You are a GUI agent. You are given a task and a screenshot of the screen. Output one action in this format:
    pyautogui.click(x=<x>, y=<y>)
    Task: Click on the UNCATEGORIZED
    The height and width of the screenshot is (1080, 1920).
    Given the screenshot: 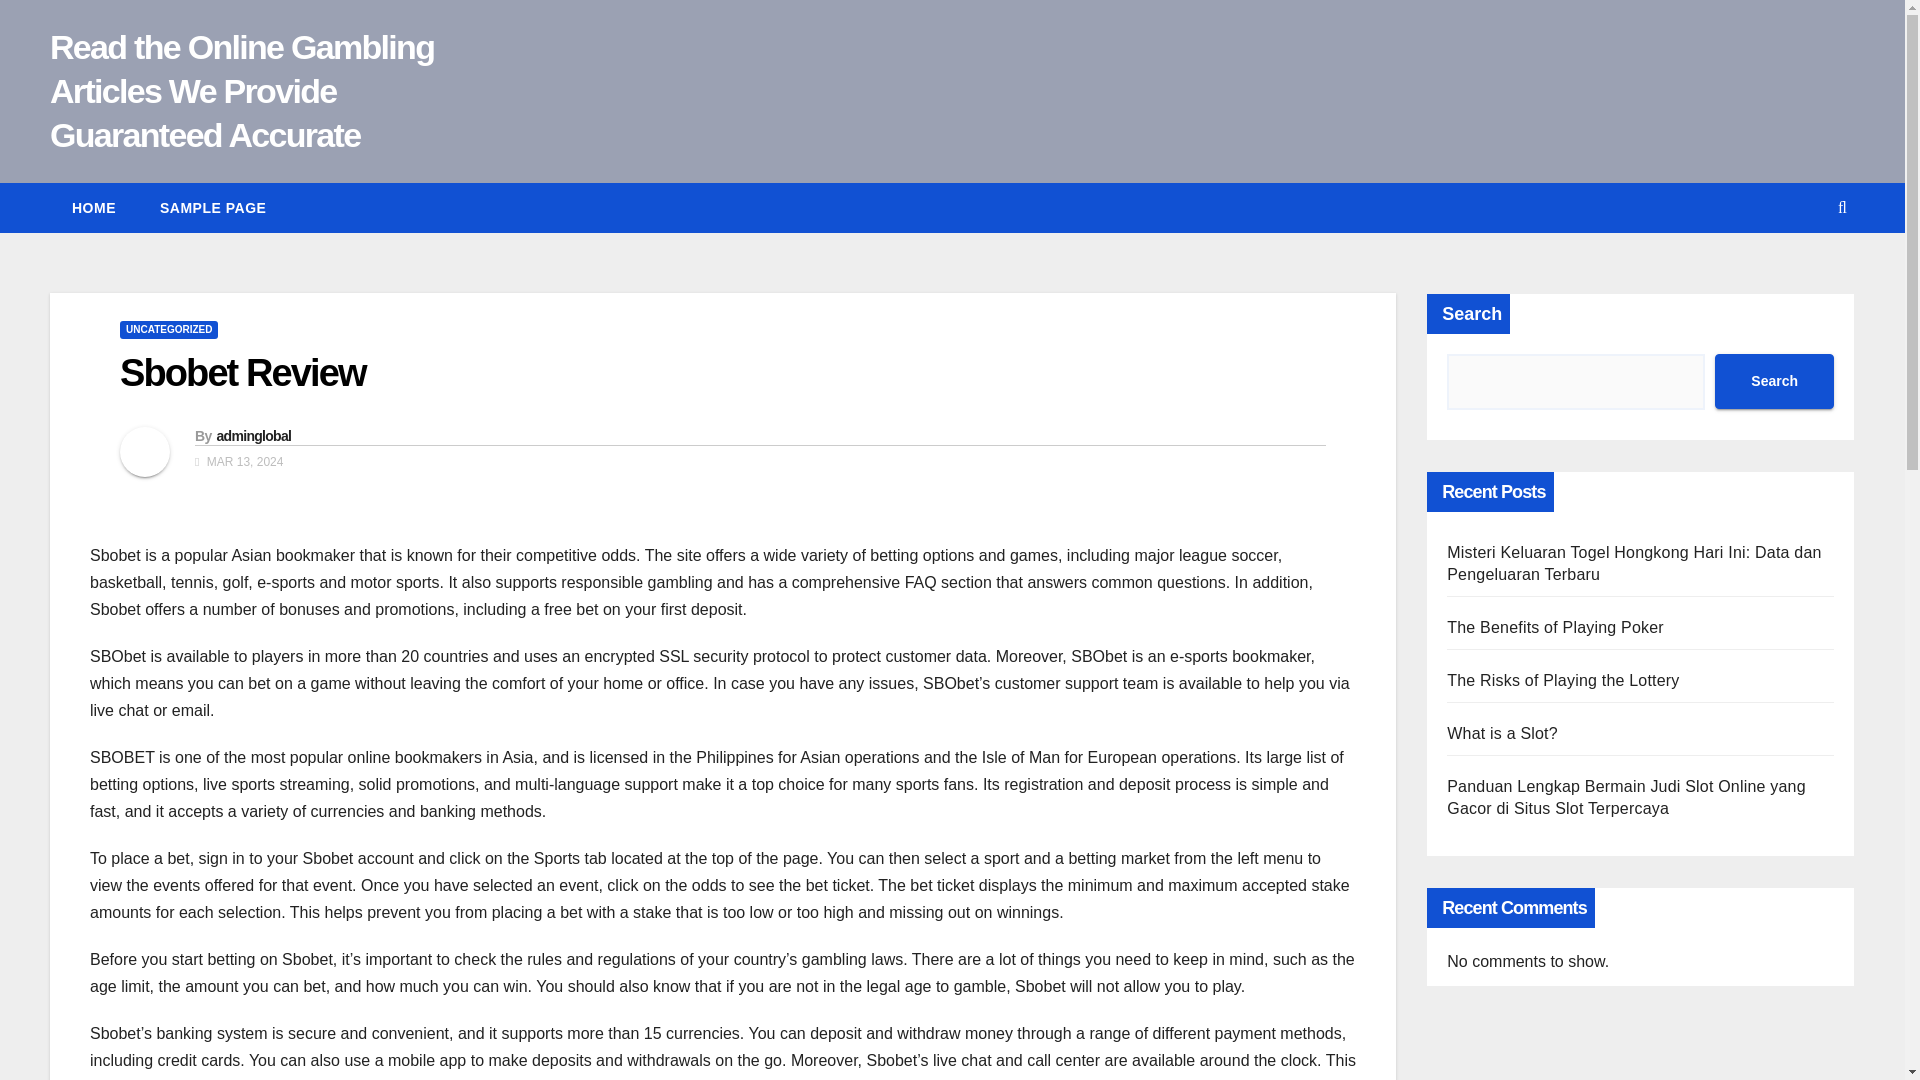 What is the action you would take?
    pyautogui.click(x=168, y=330)
    